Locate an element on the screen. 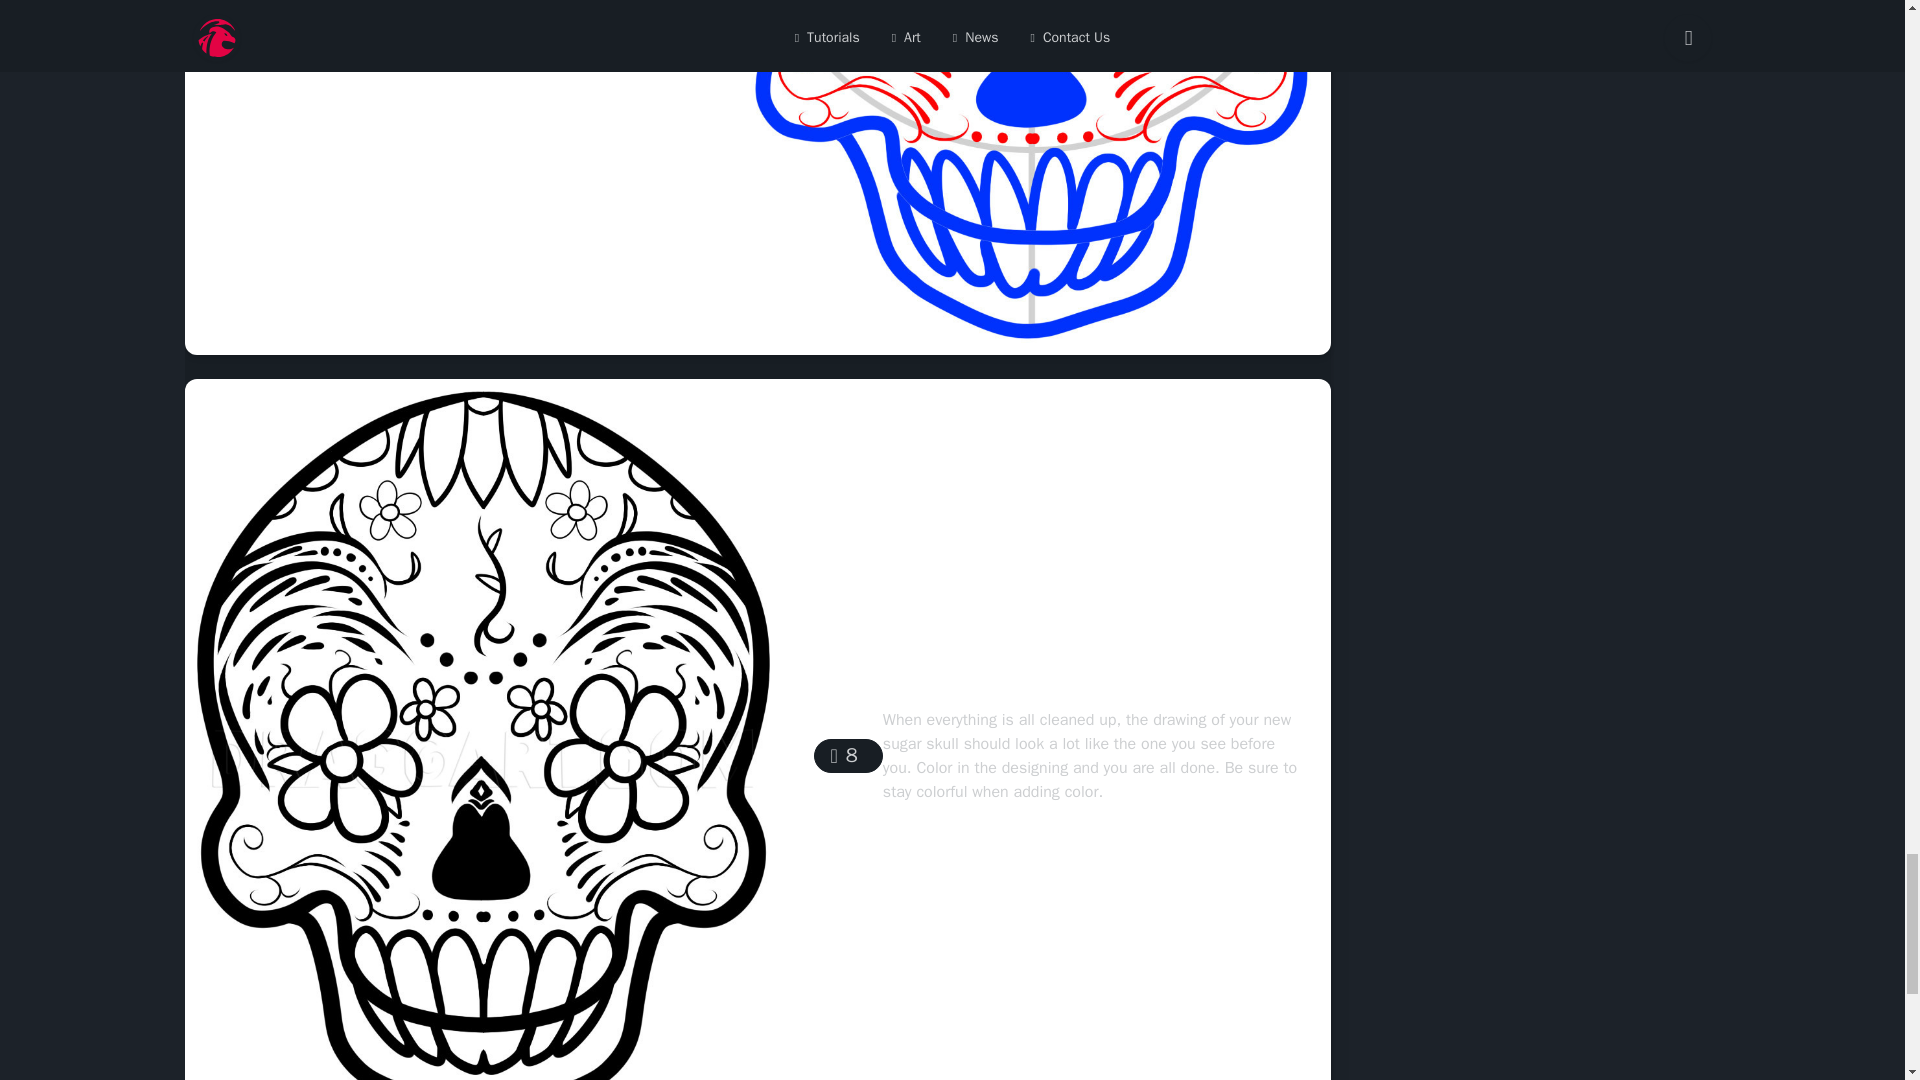 The image size is (1920, 1080). more is located at coordinates (419, 26).